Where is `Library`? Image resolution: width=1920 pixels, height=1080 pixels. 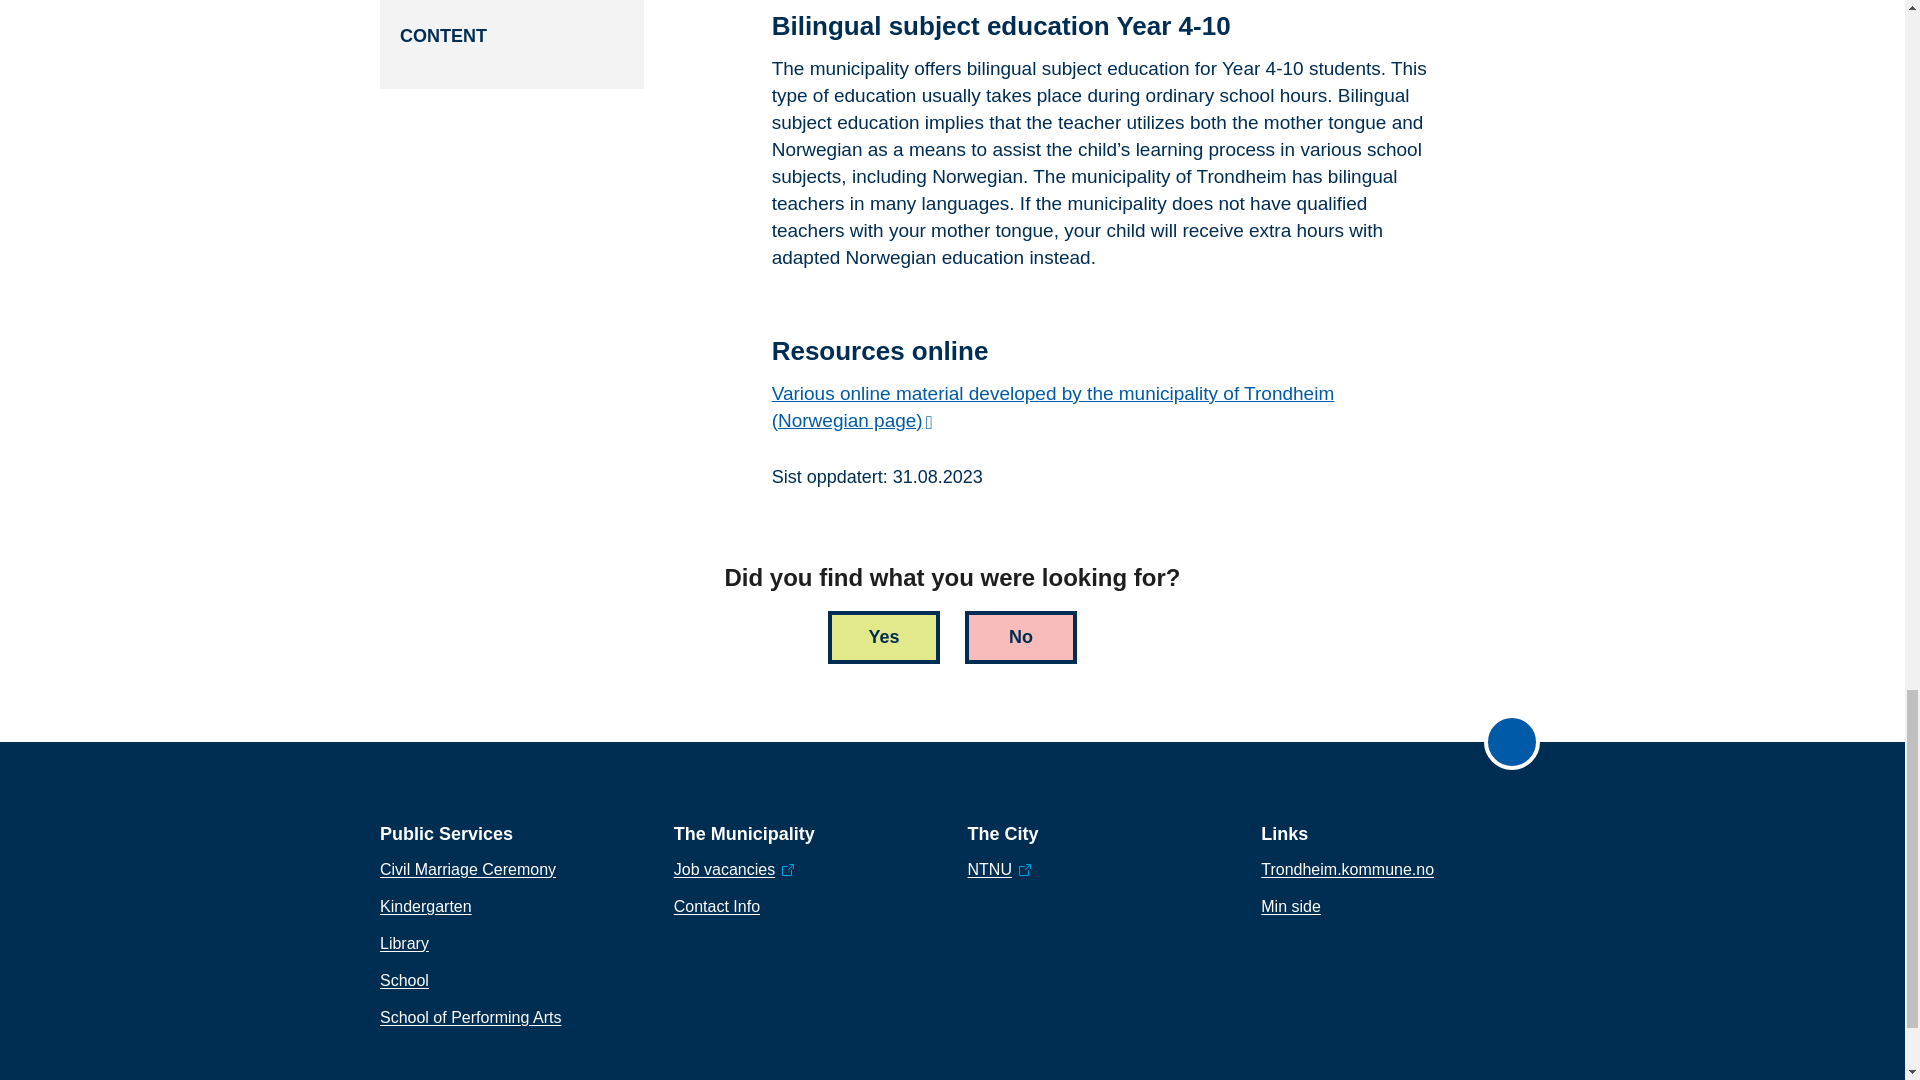
Library is located at coordinates (404, 944).